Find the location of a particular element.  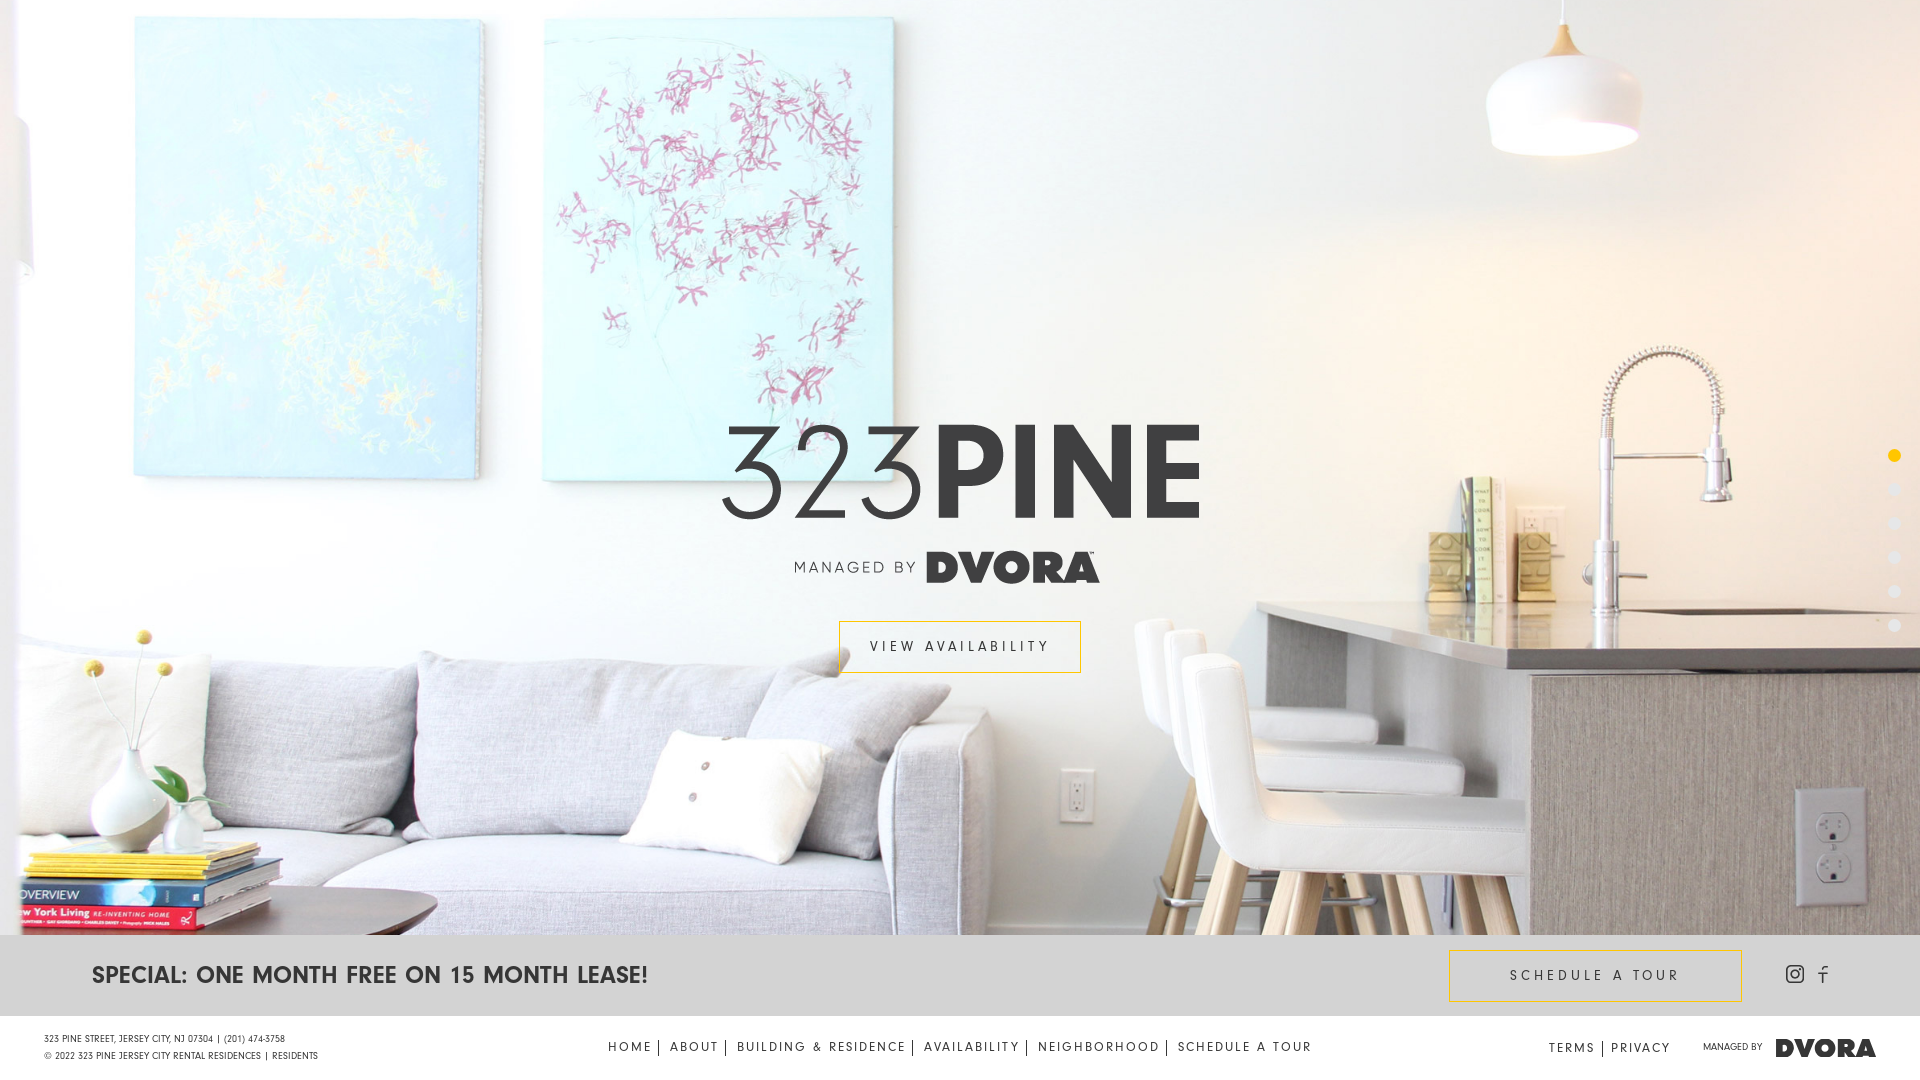

HOME is located at coordinates (630, 1046).